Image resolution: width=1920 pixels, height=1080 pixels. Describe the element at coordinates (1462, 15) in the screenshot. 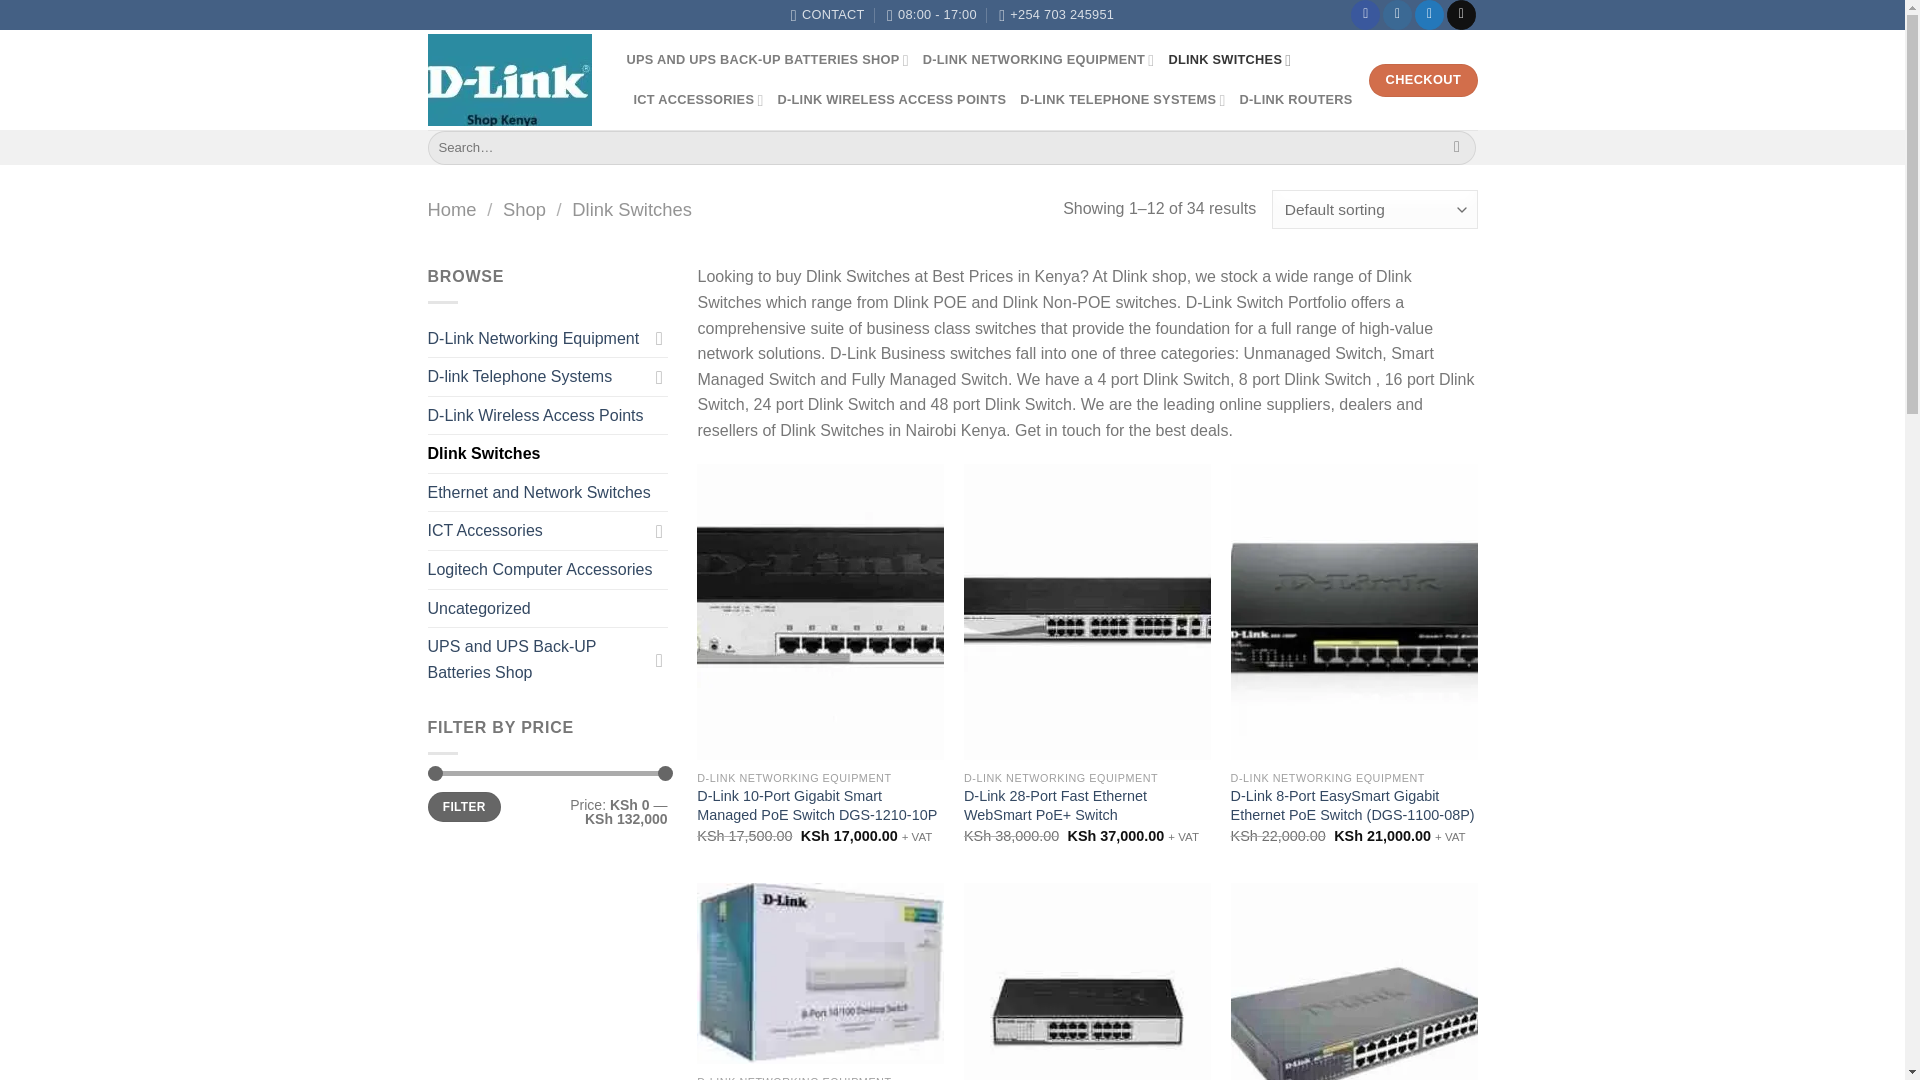

I see `Send us an email` at that location.